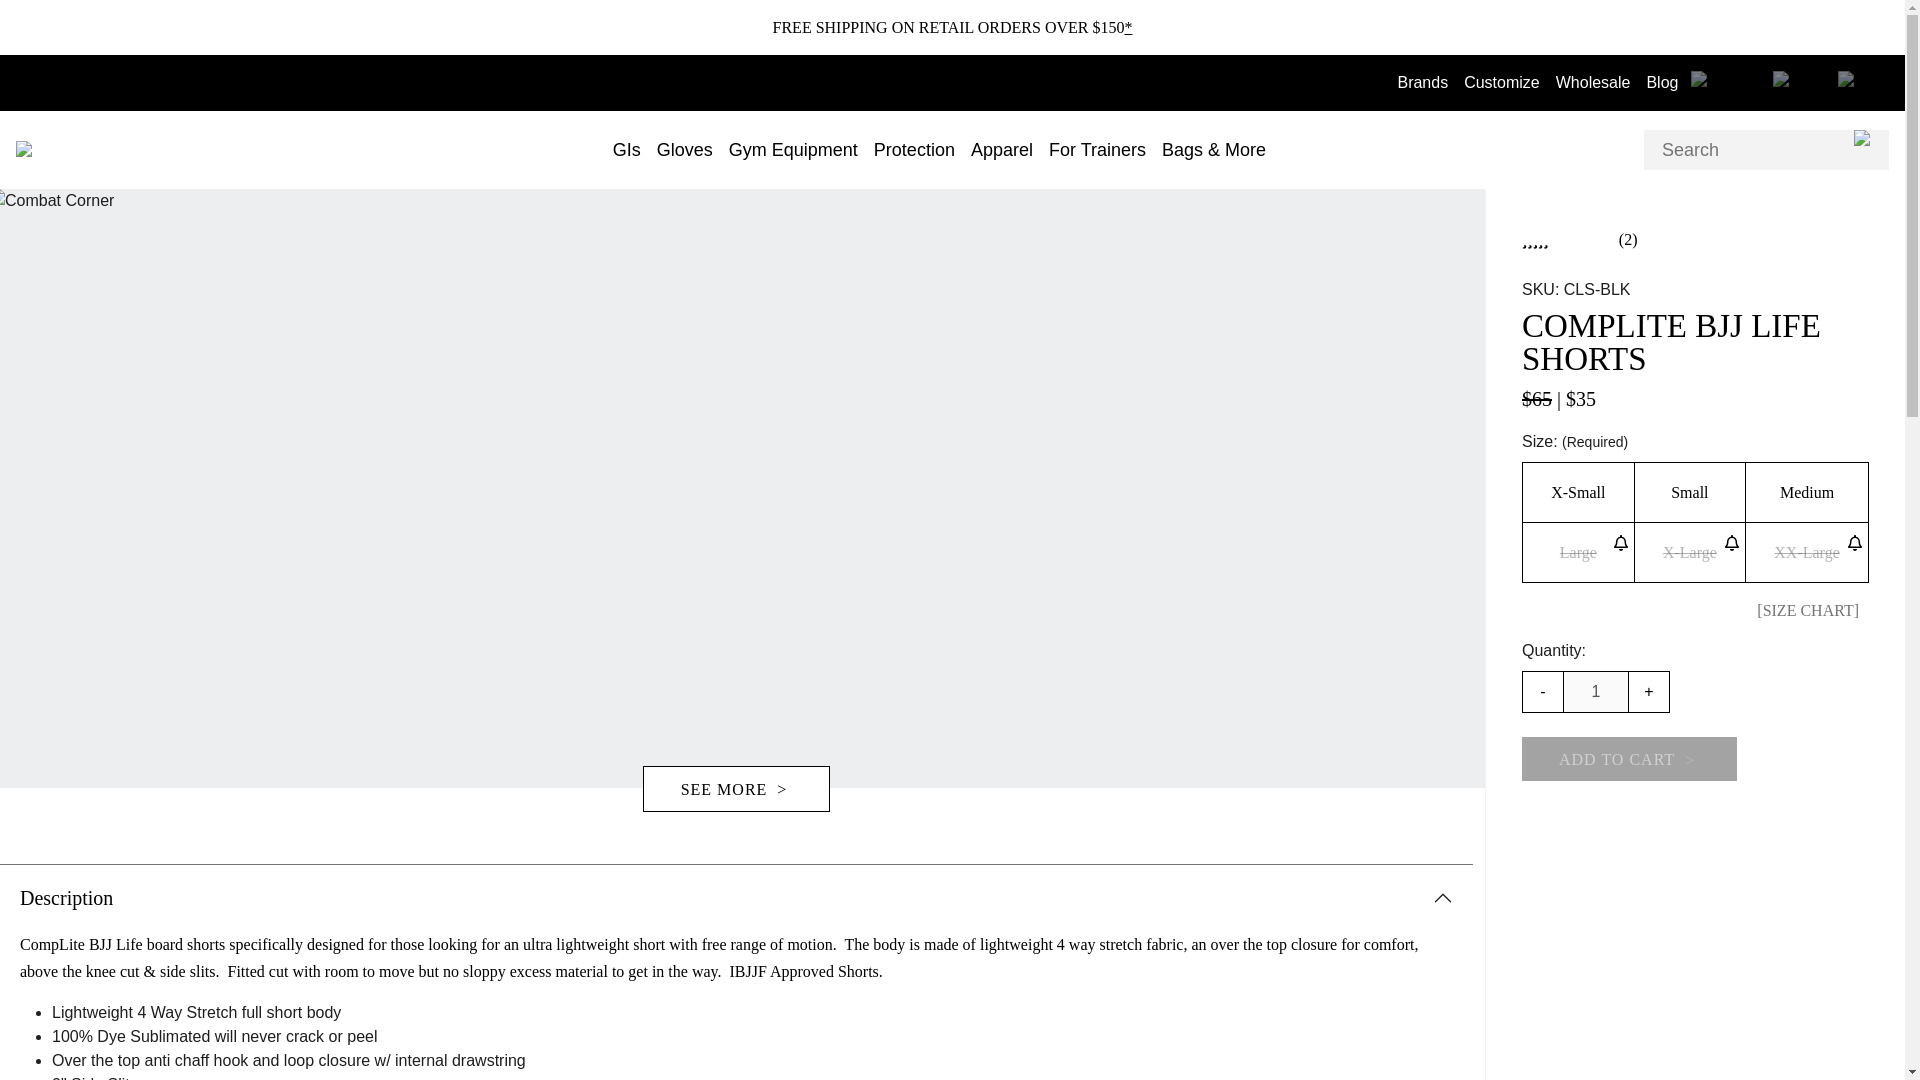  Describe the element at coordinates (1690, 492) in the screenshot. I see `Small` at that location.